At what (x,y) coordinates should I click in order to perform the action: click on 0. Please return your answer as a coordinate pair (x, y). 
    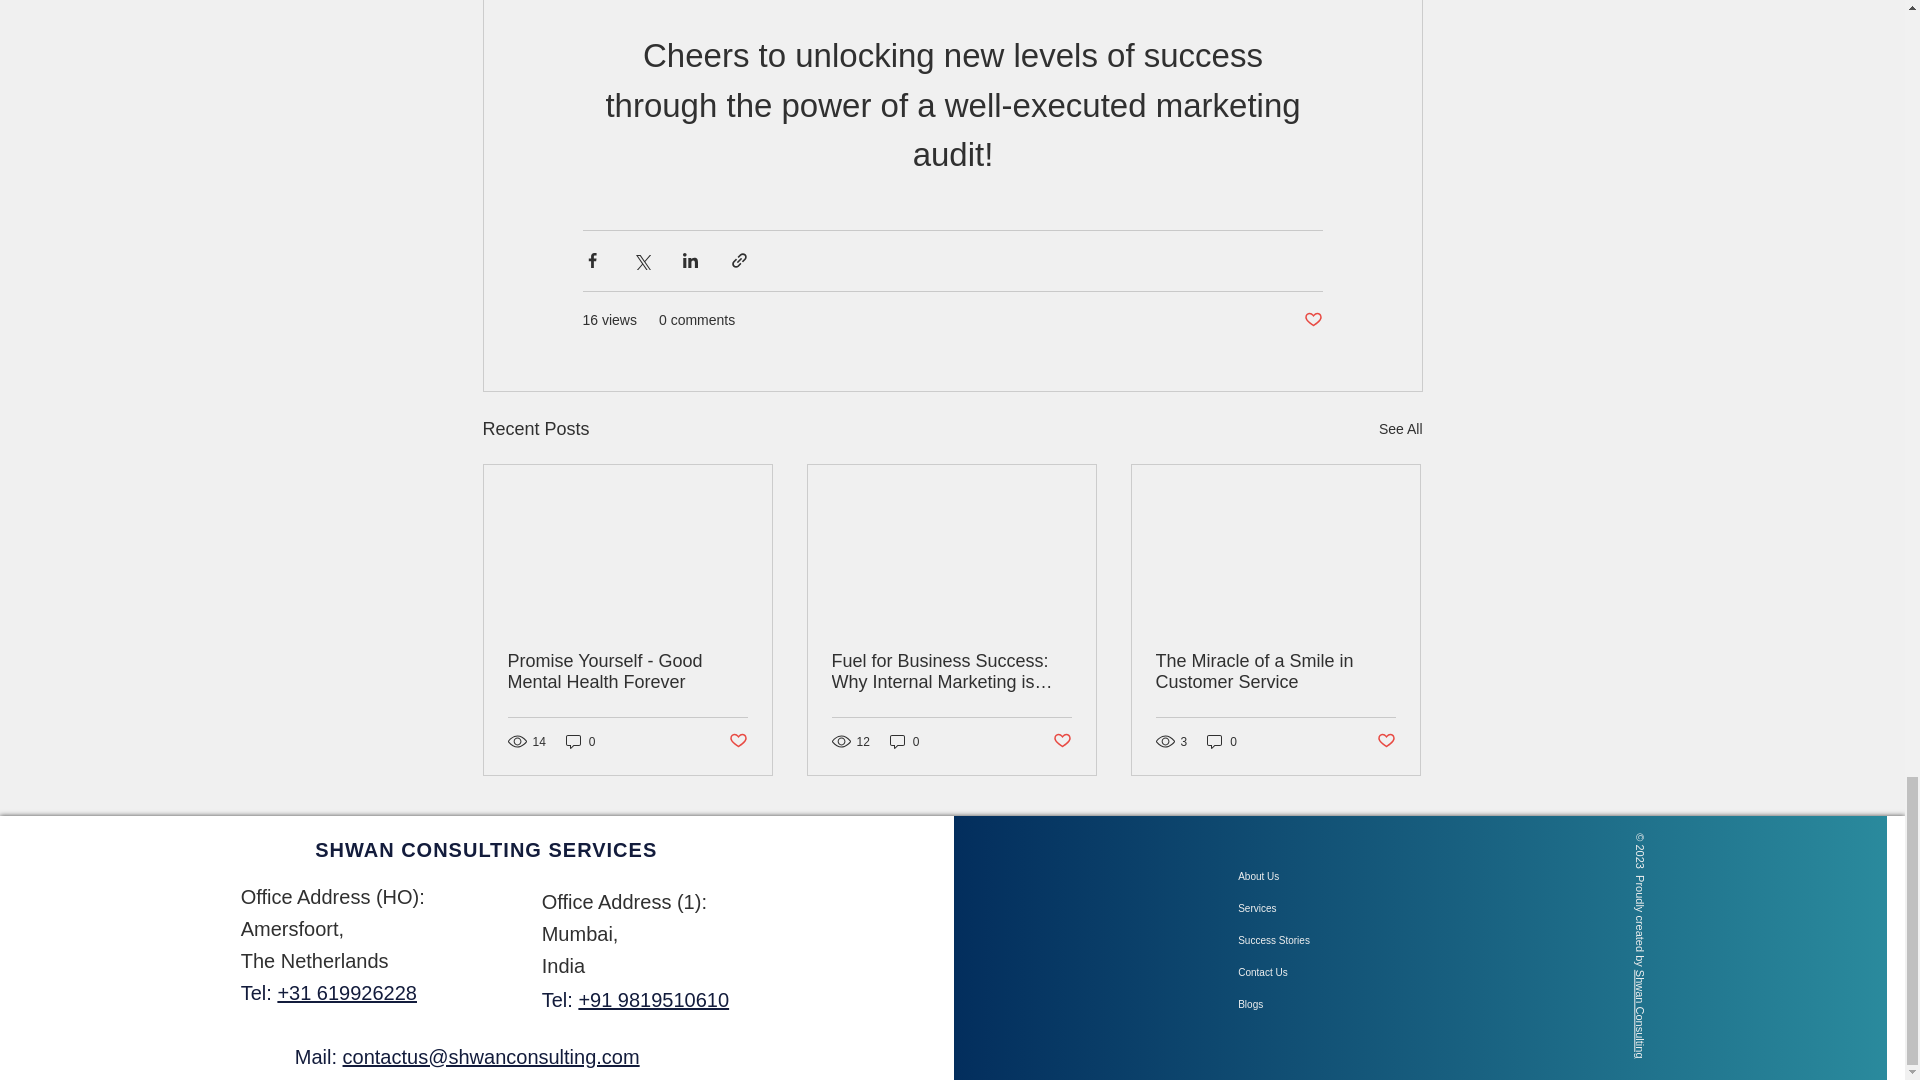
    Looking at the image, I should click on (580, 741).